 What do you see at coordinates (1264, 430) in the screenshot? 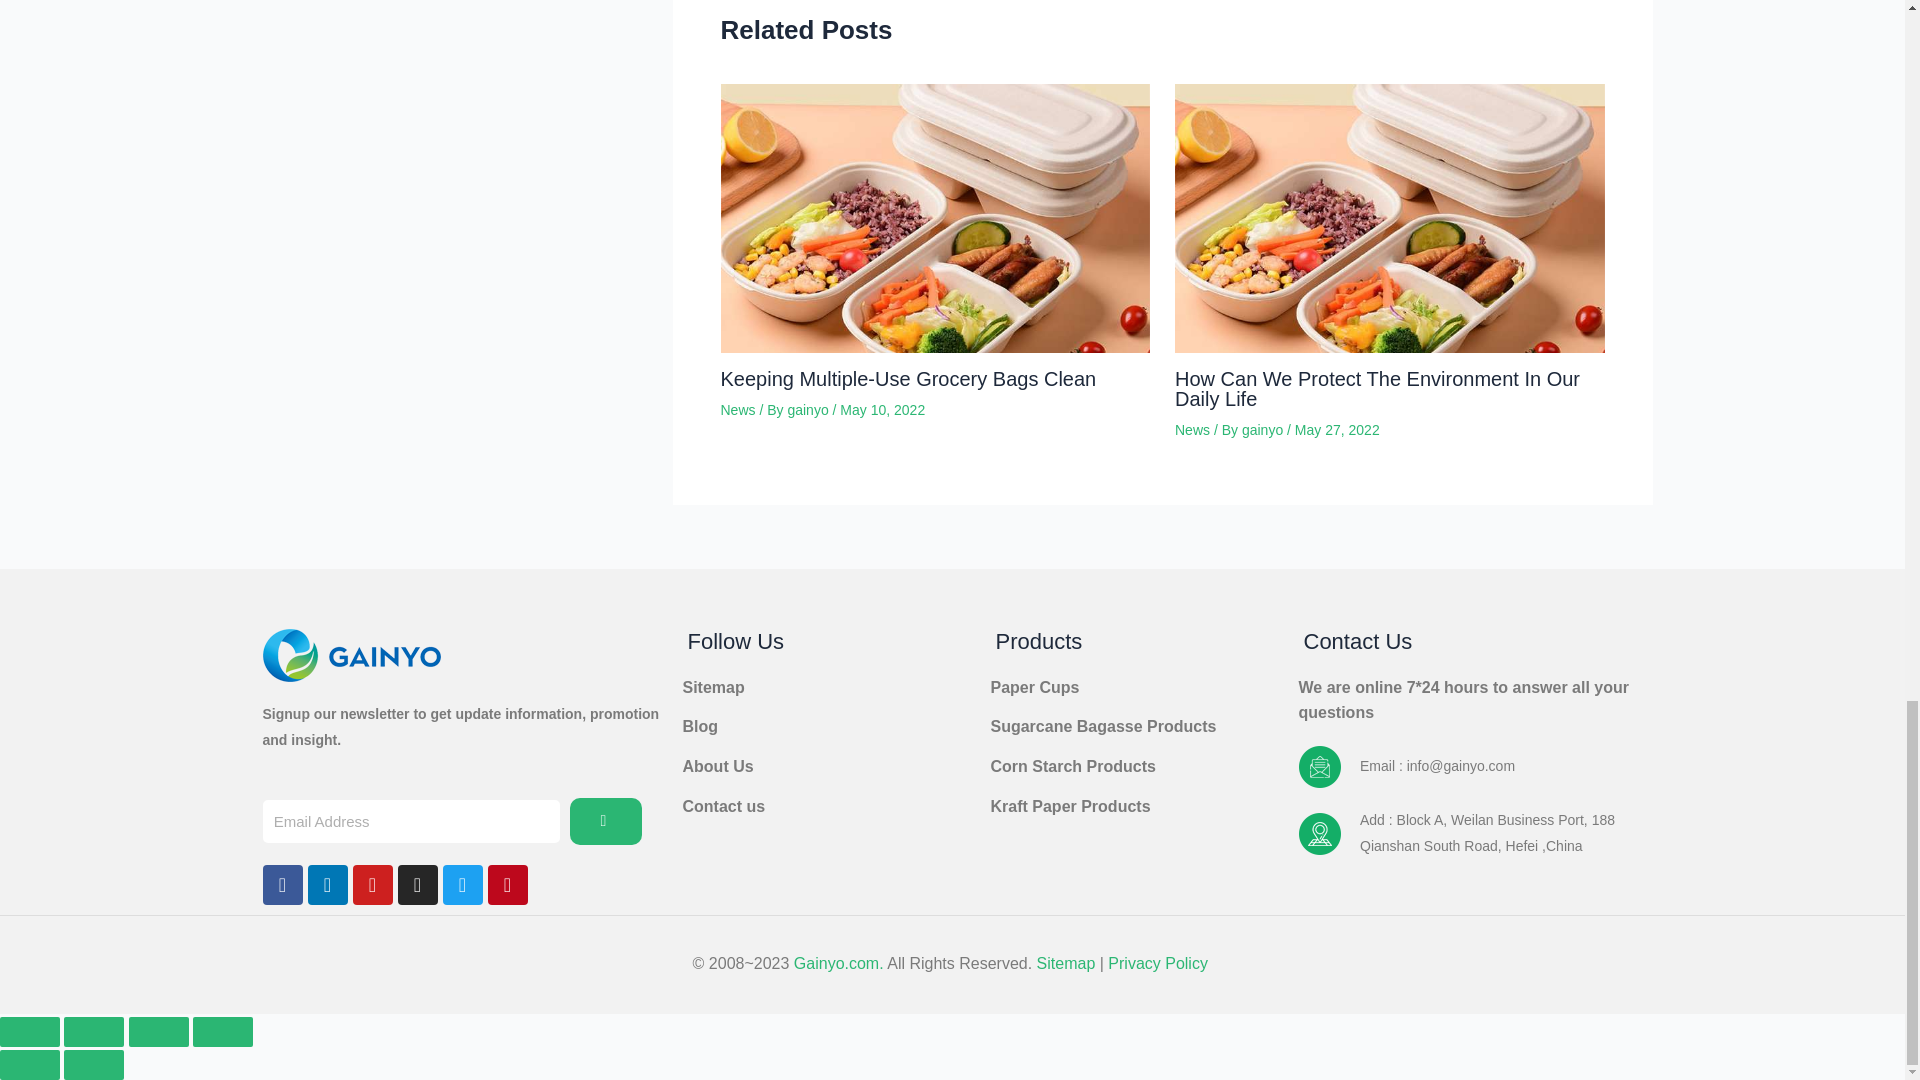
I see `View all posts by gainyo` at bounding box center [1264, 430].